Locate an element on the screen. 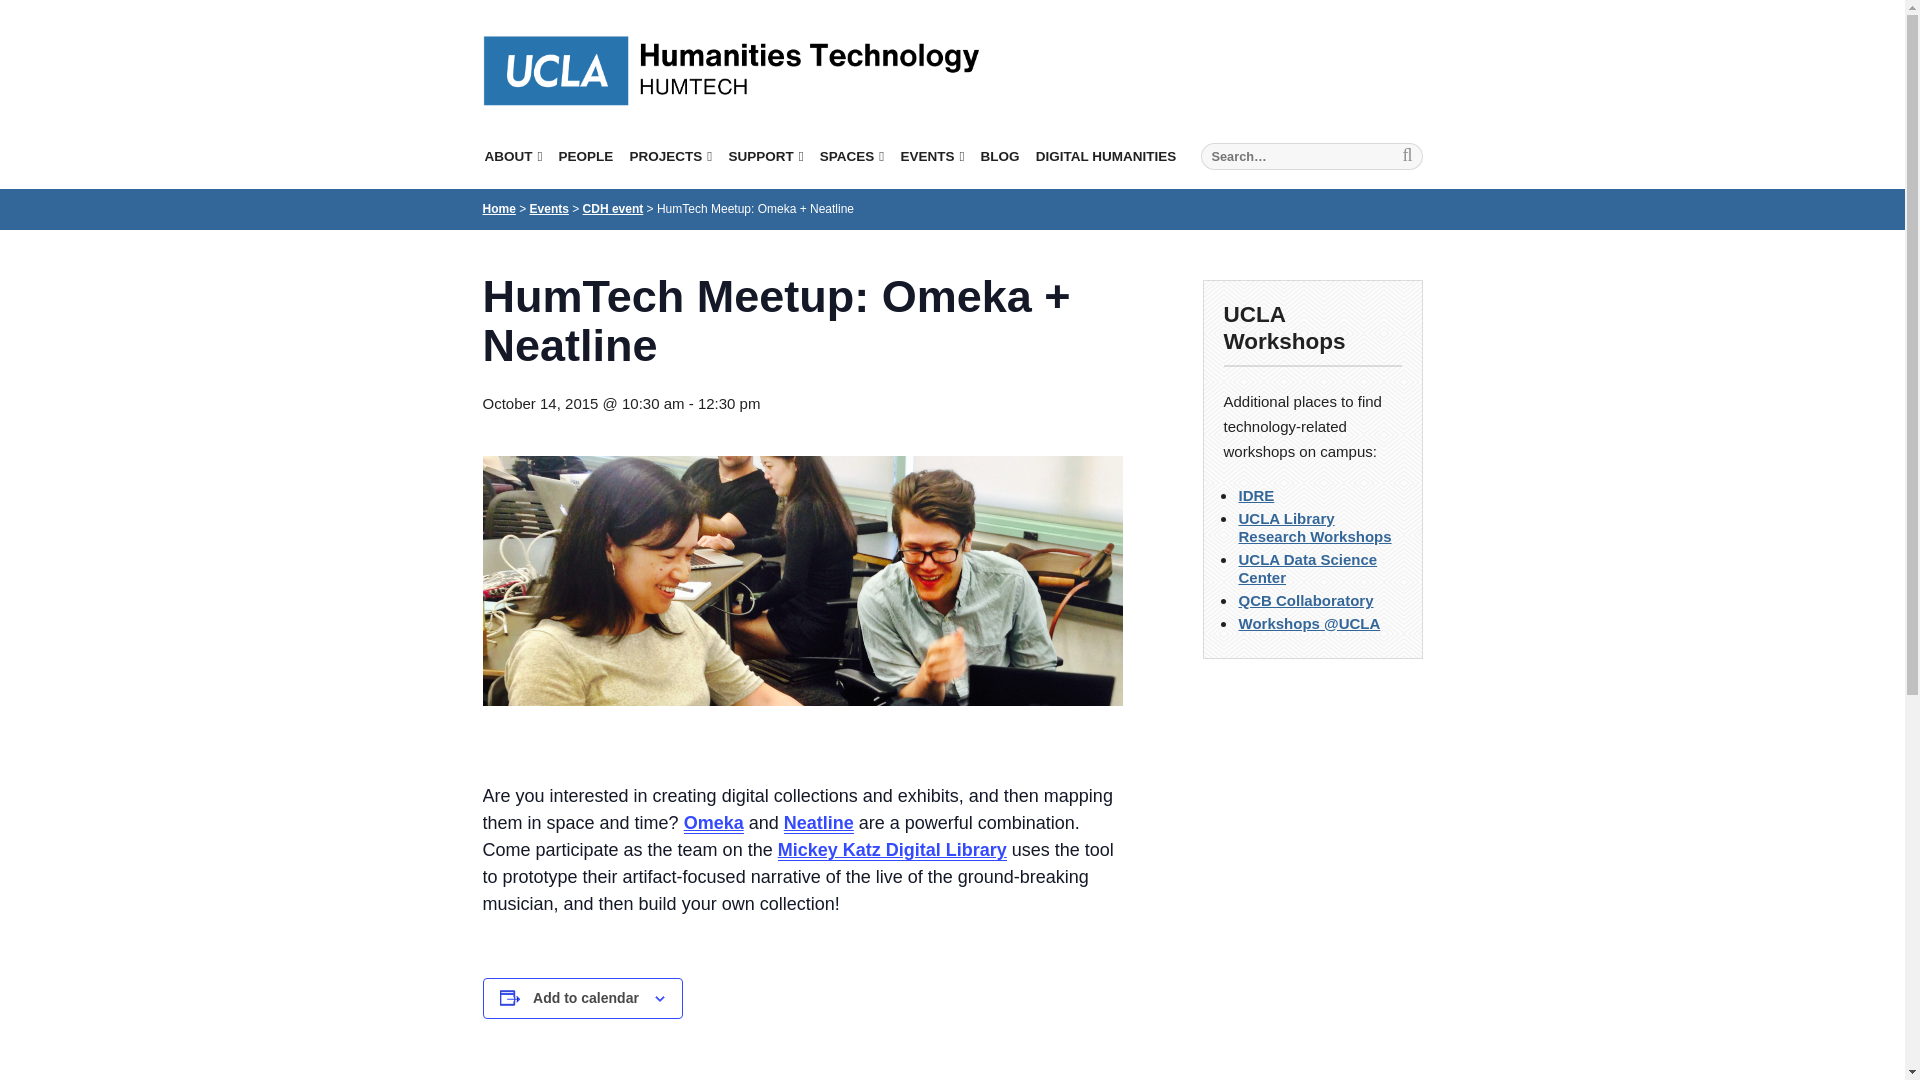 Image resolution: width=1920 pixels, height=1080 pixels. PEOPLE is located at coordinates (586, 156).